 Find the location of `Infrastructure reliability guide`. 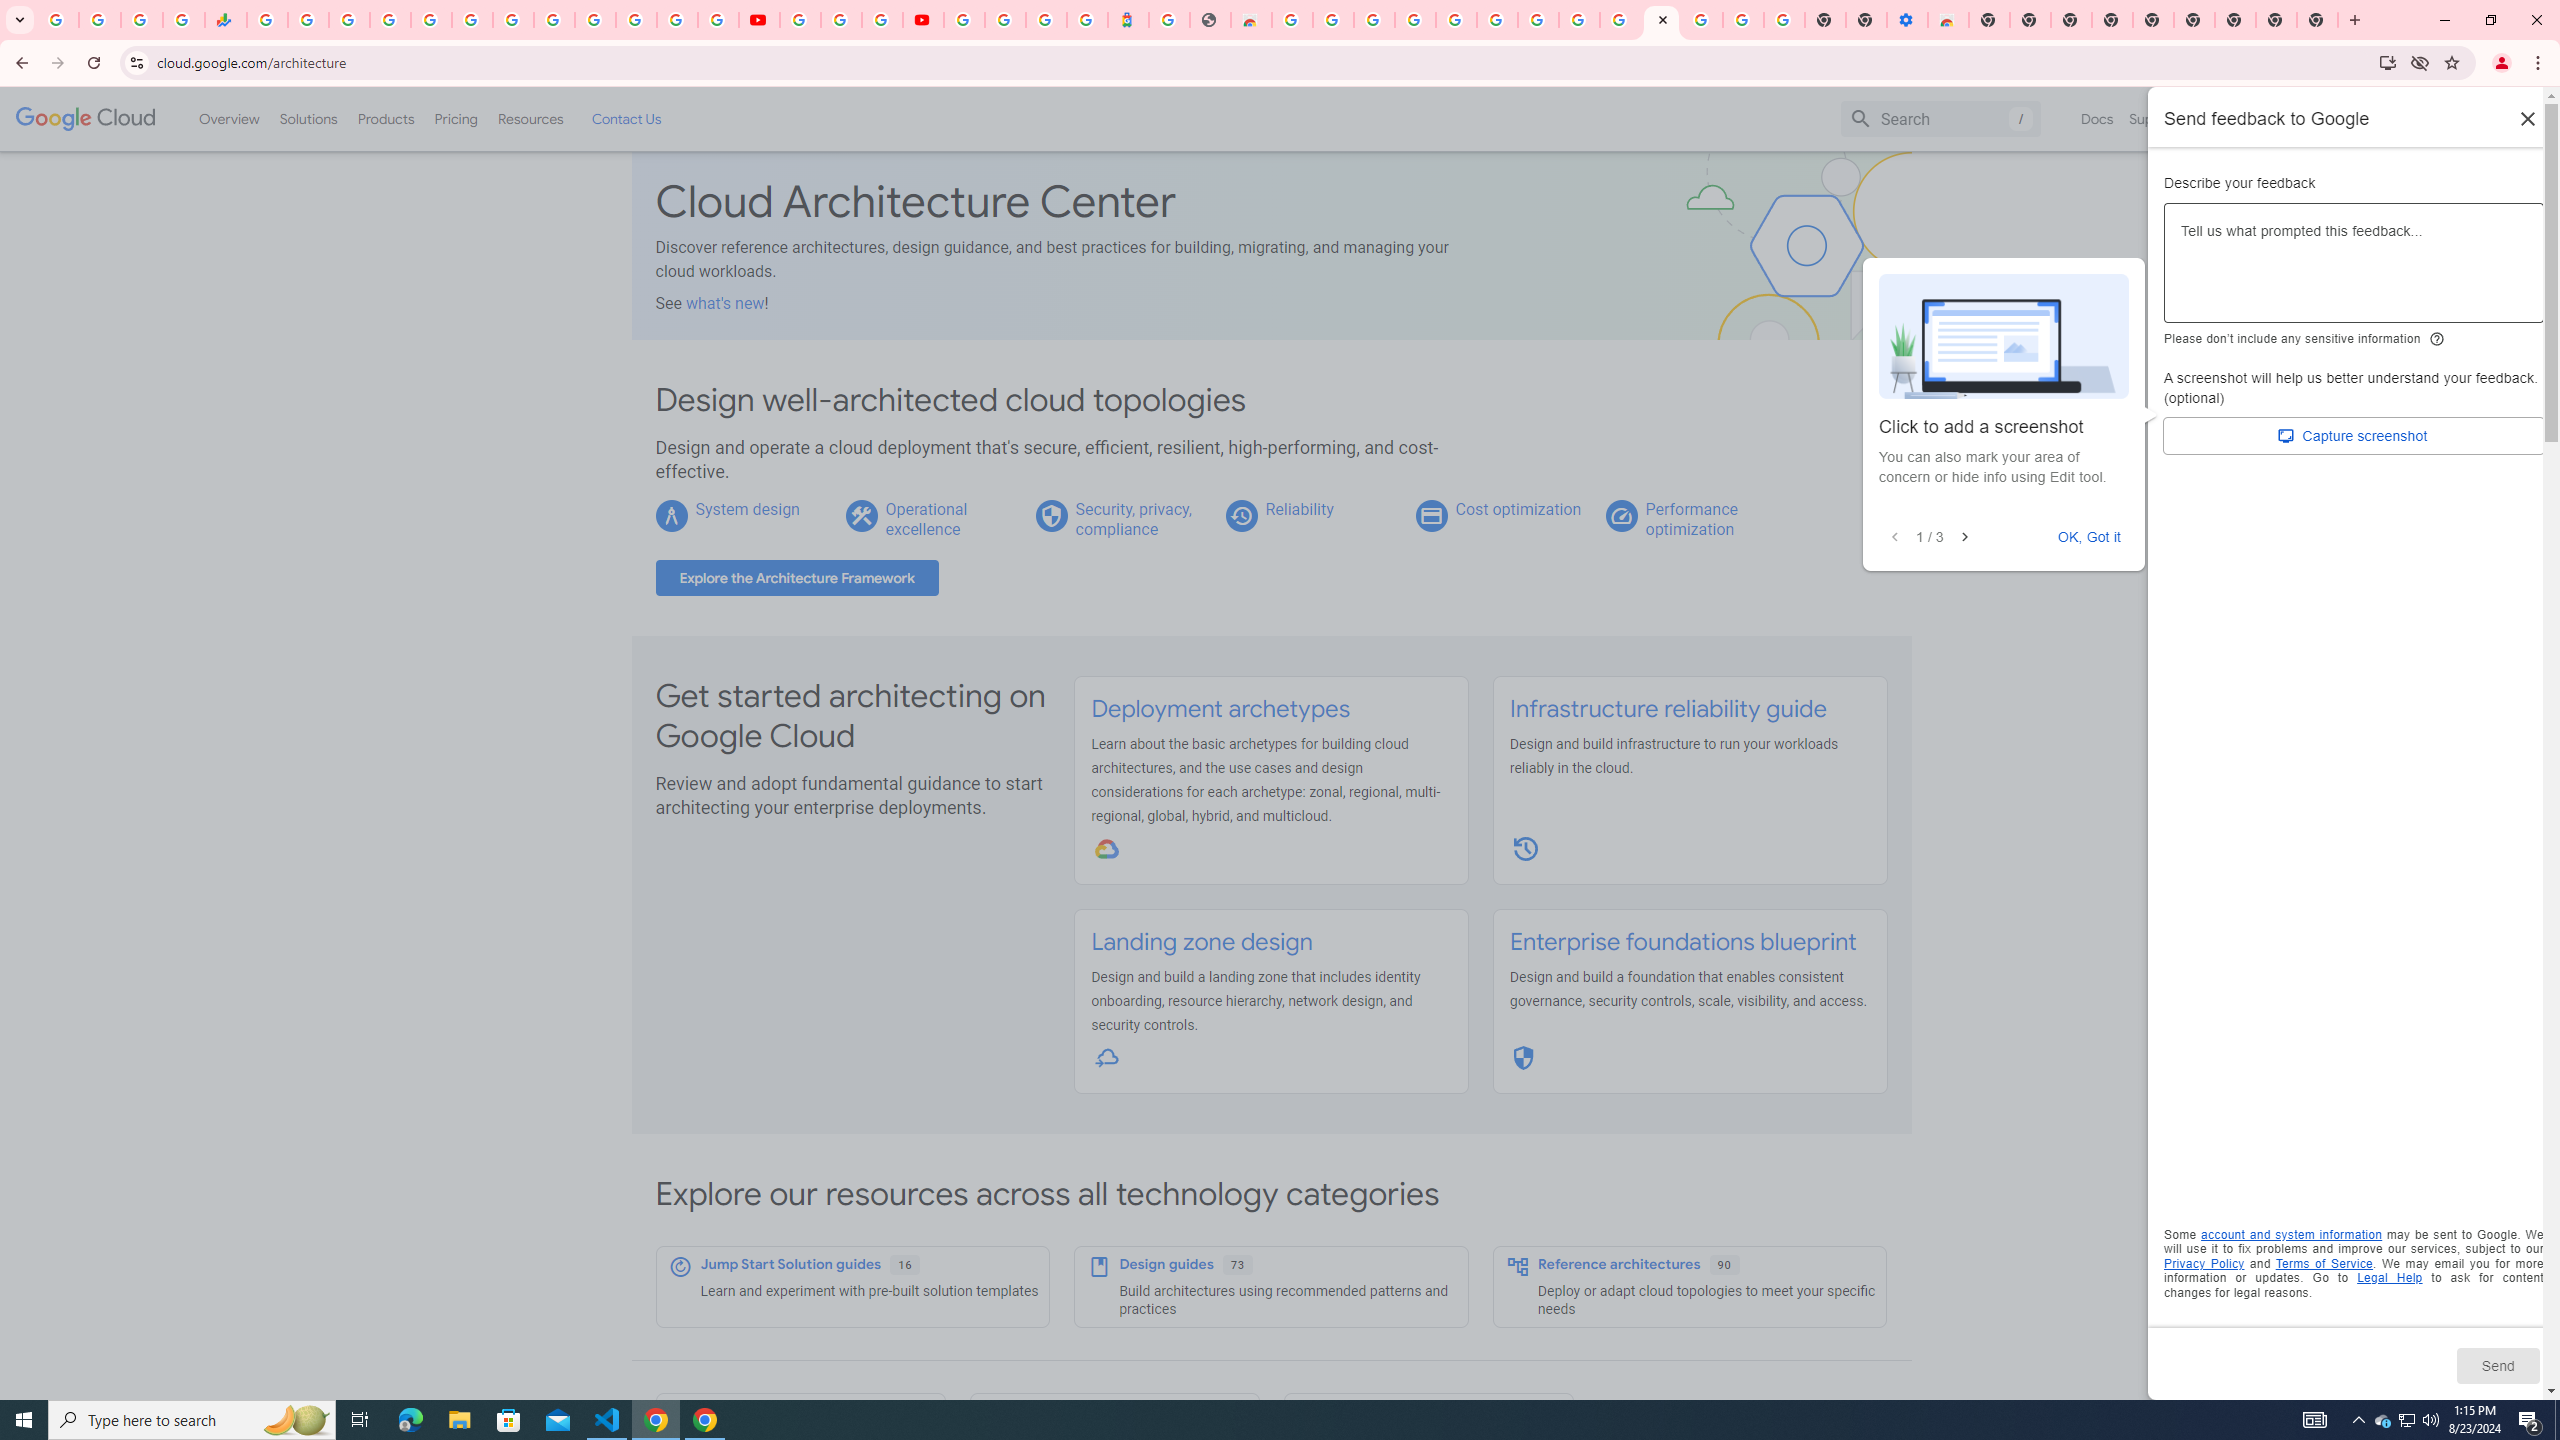

Infrastructure reliability guide is located at coordinates (1667, 709).